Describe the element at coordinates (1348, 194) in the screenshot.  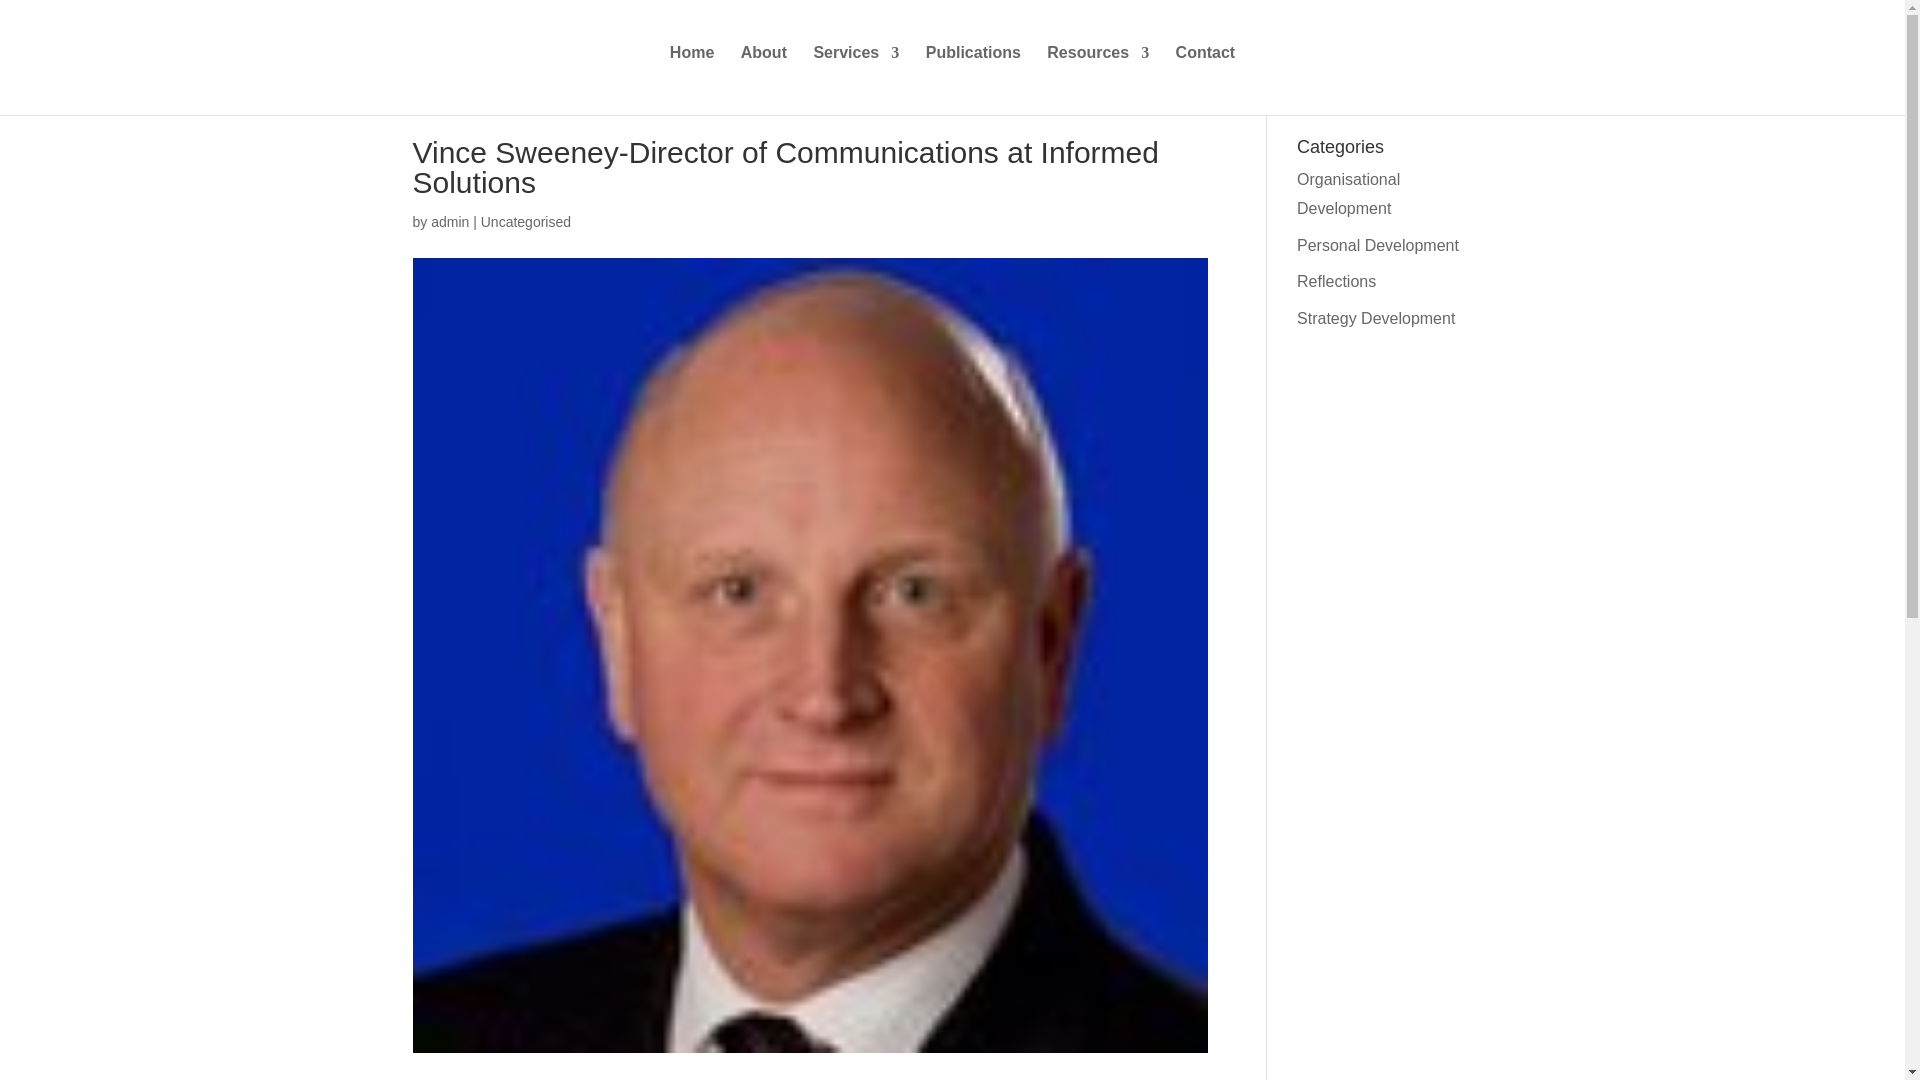
I see `Organisational Development` at that location.